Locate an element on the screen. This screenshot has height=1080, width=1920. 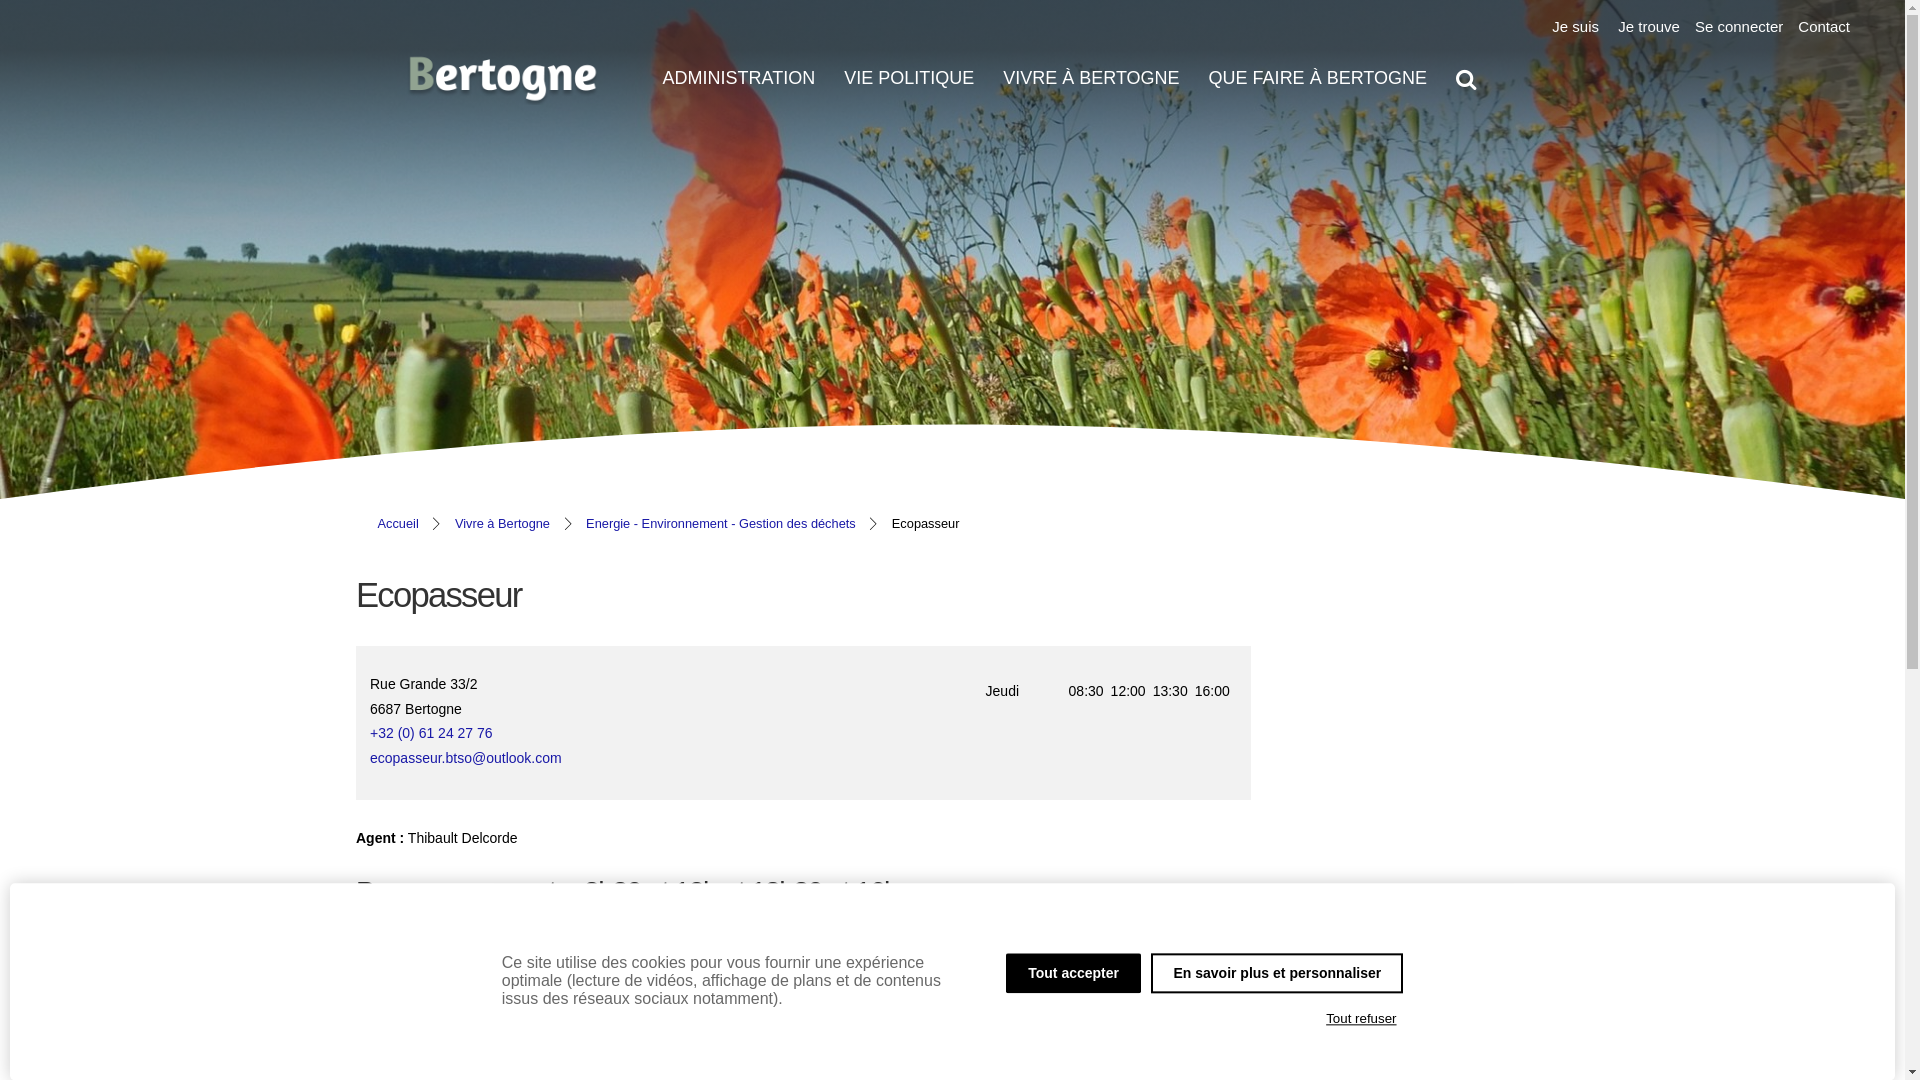
Je suis is located at coordinates (1576, 26).